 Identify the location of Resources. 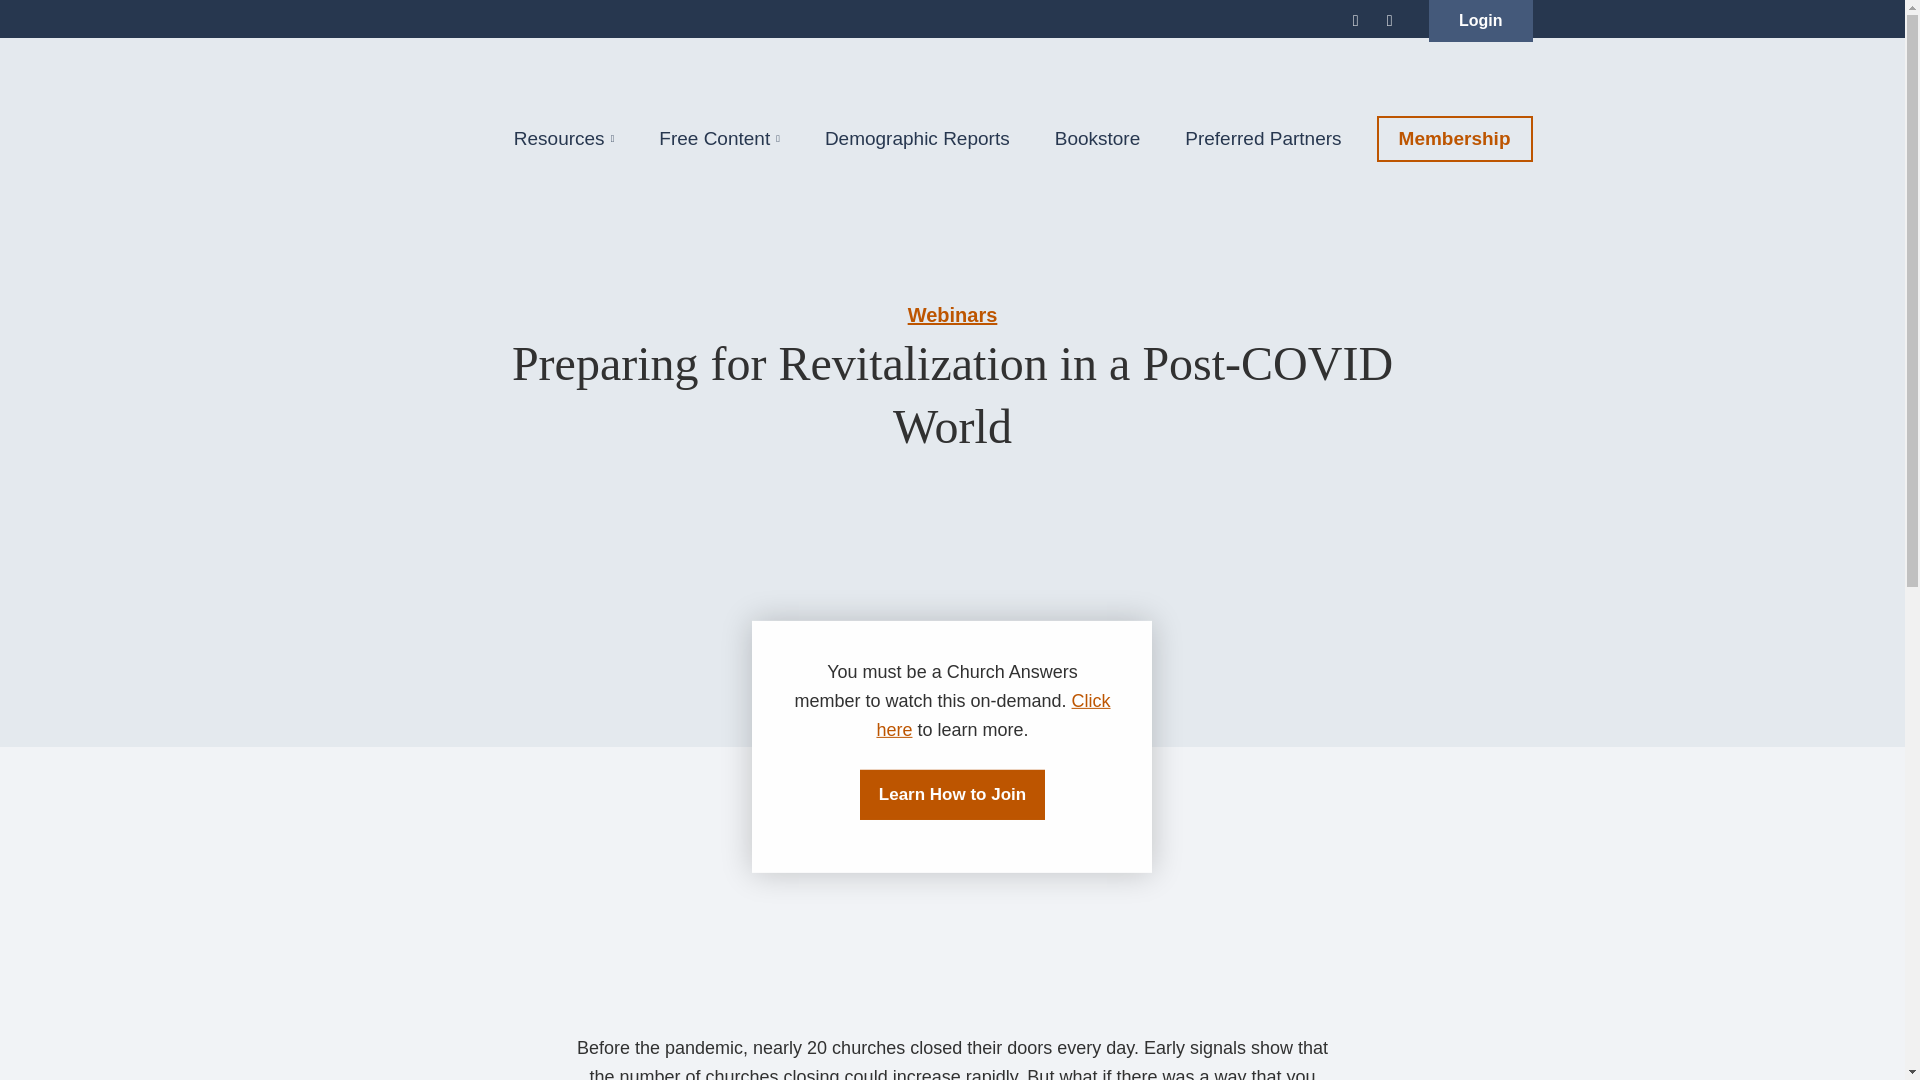
(574, 139).